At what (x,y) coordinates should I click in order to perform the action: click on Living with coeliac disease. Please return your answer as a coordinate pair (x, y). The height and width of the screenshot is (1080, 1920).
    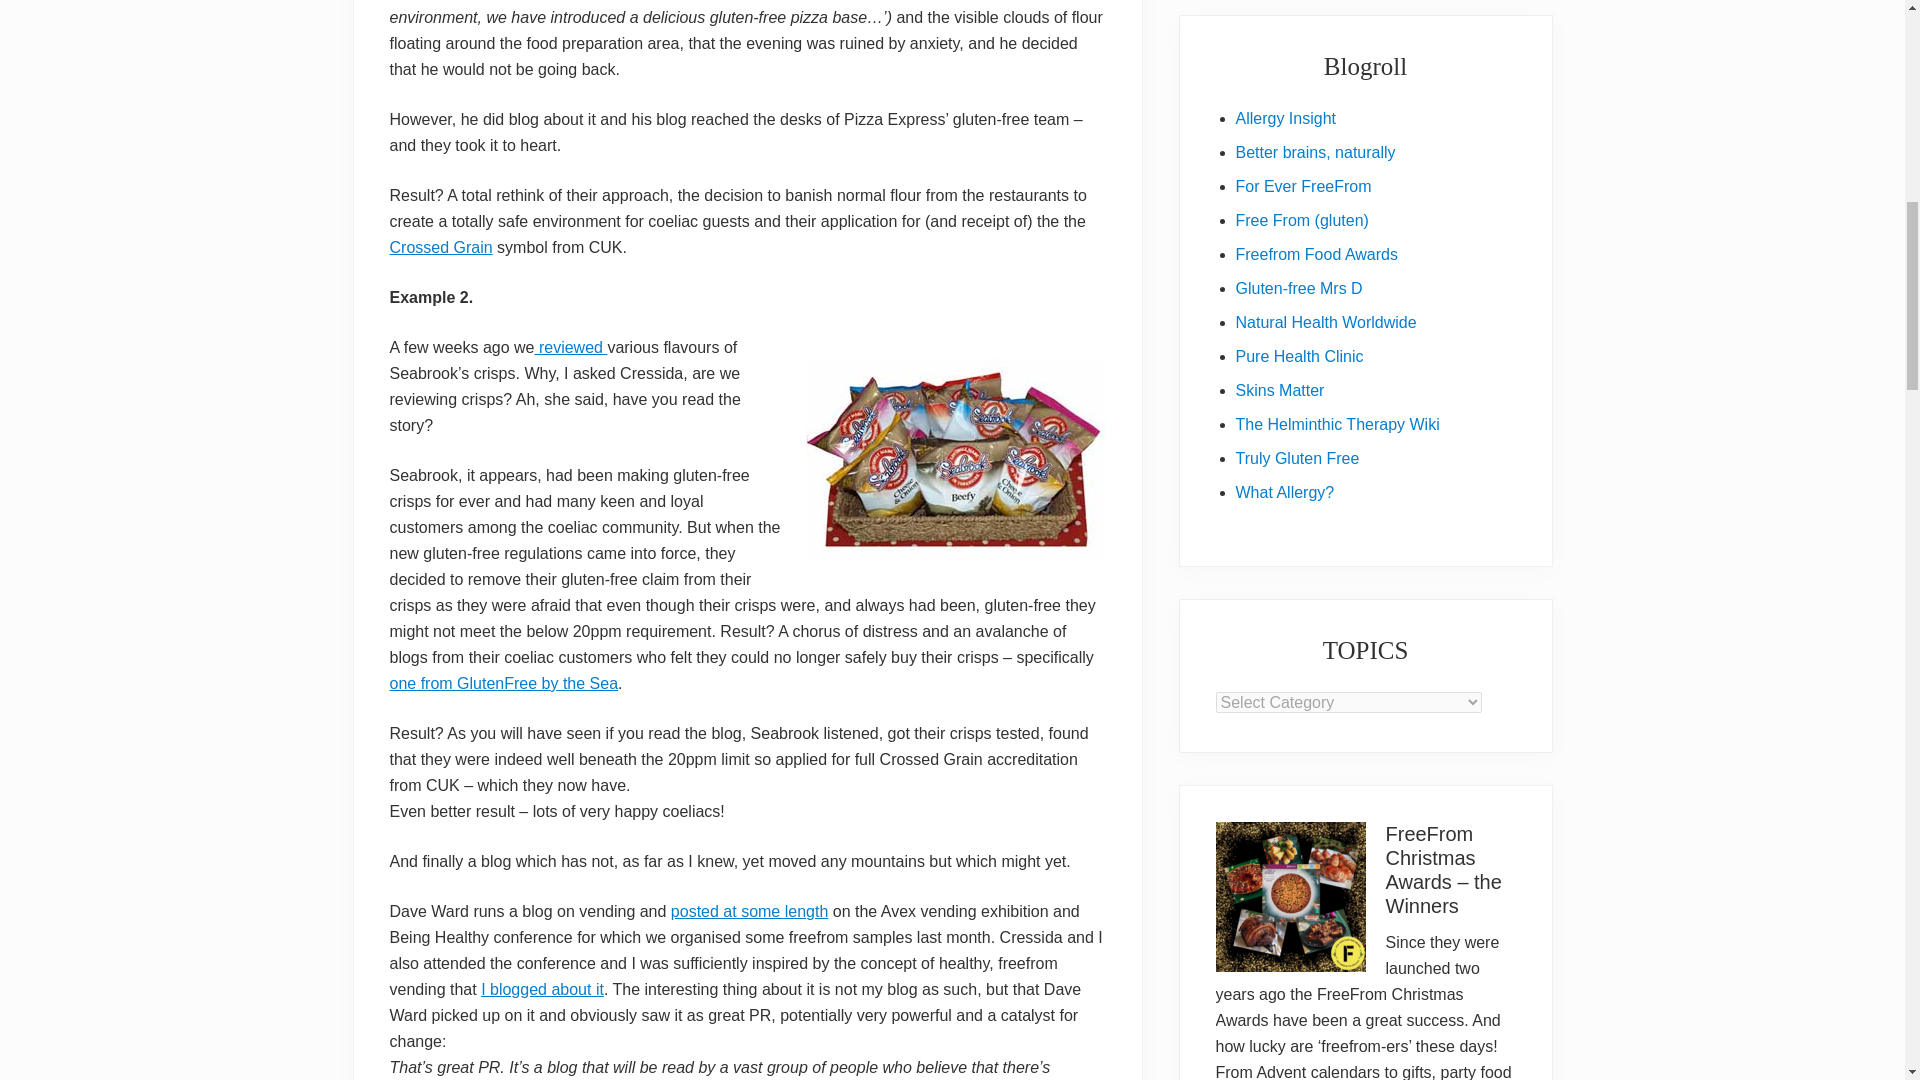
    Looking at the image, I should click on (1302, 220).